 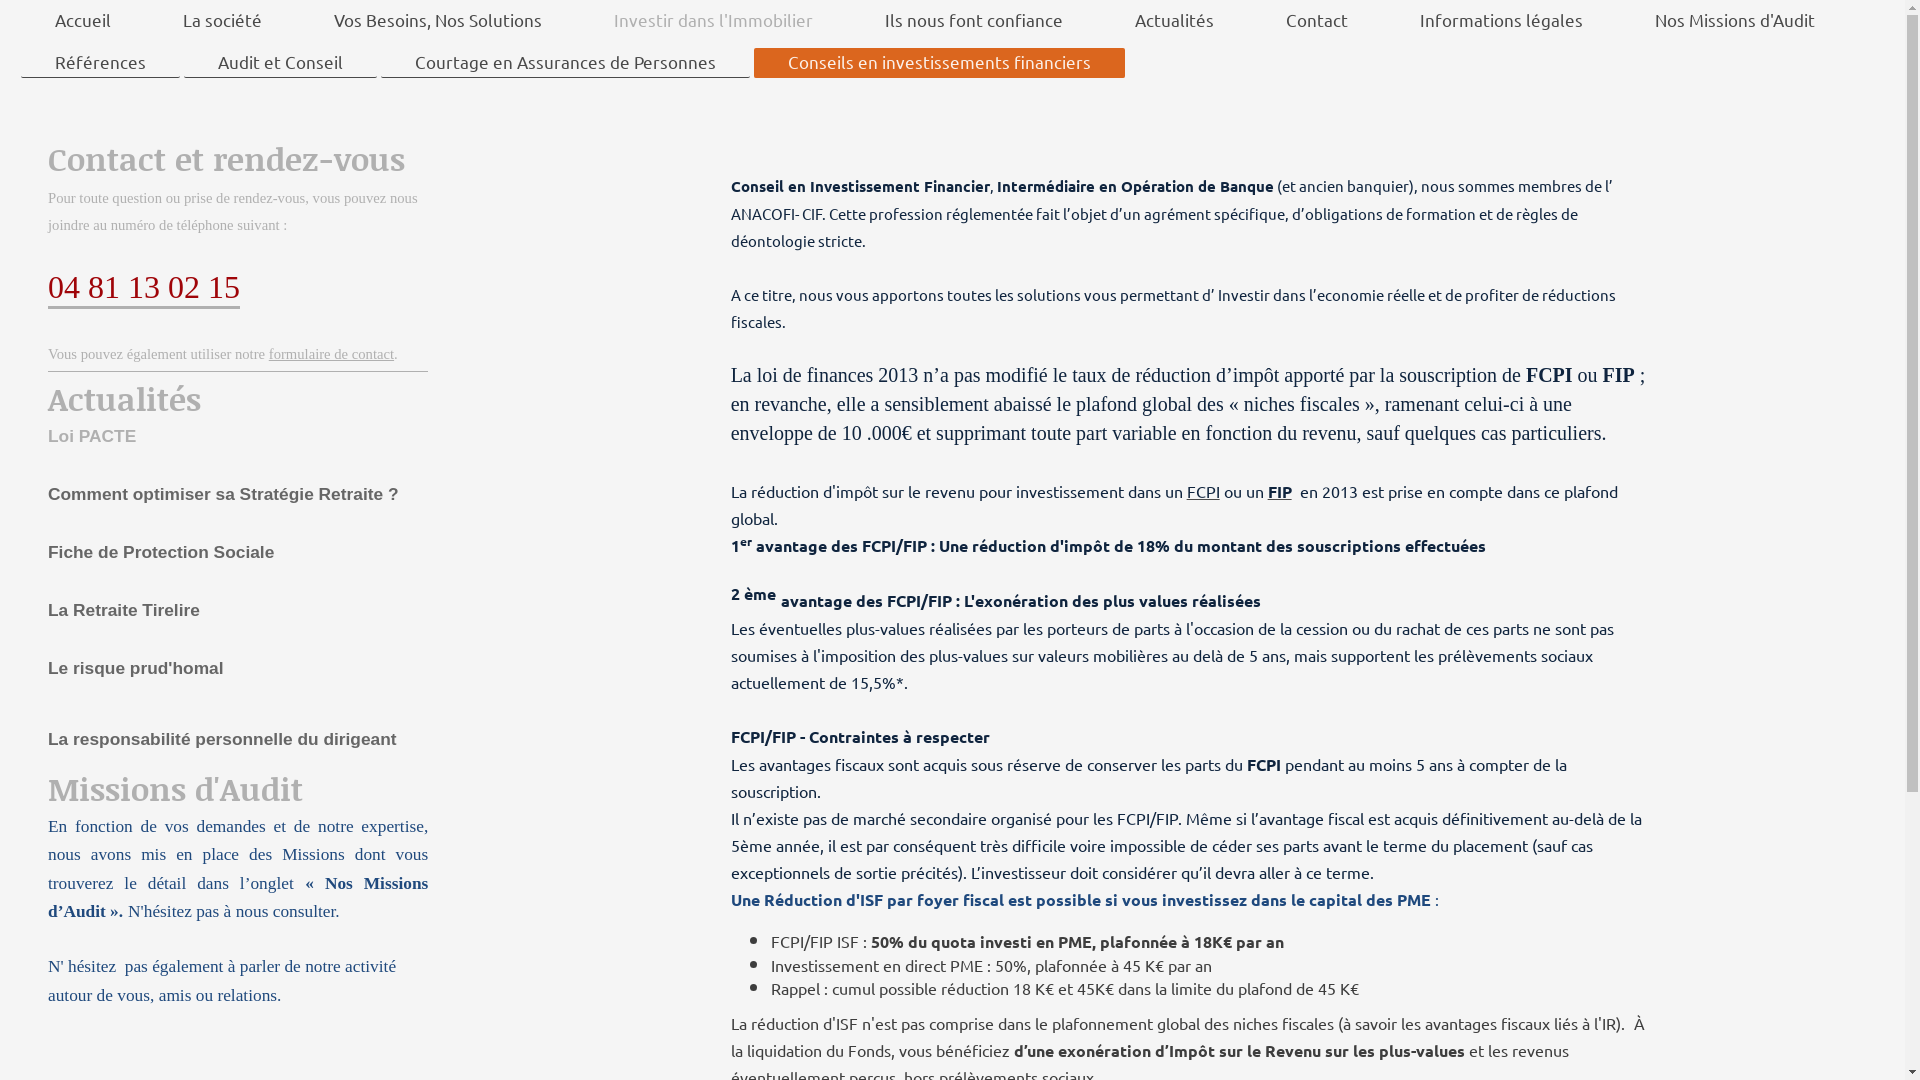 What do you see at coordinates (940, 64) in the screenshot?
I see `Conseils en investissements financiers` at bounding box center [940, 64].